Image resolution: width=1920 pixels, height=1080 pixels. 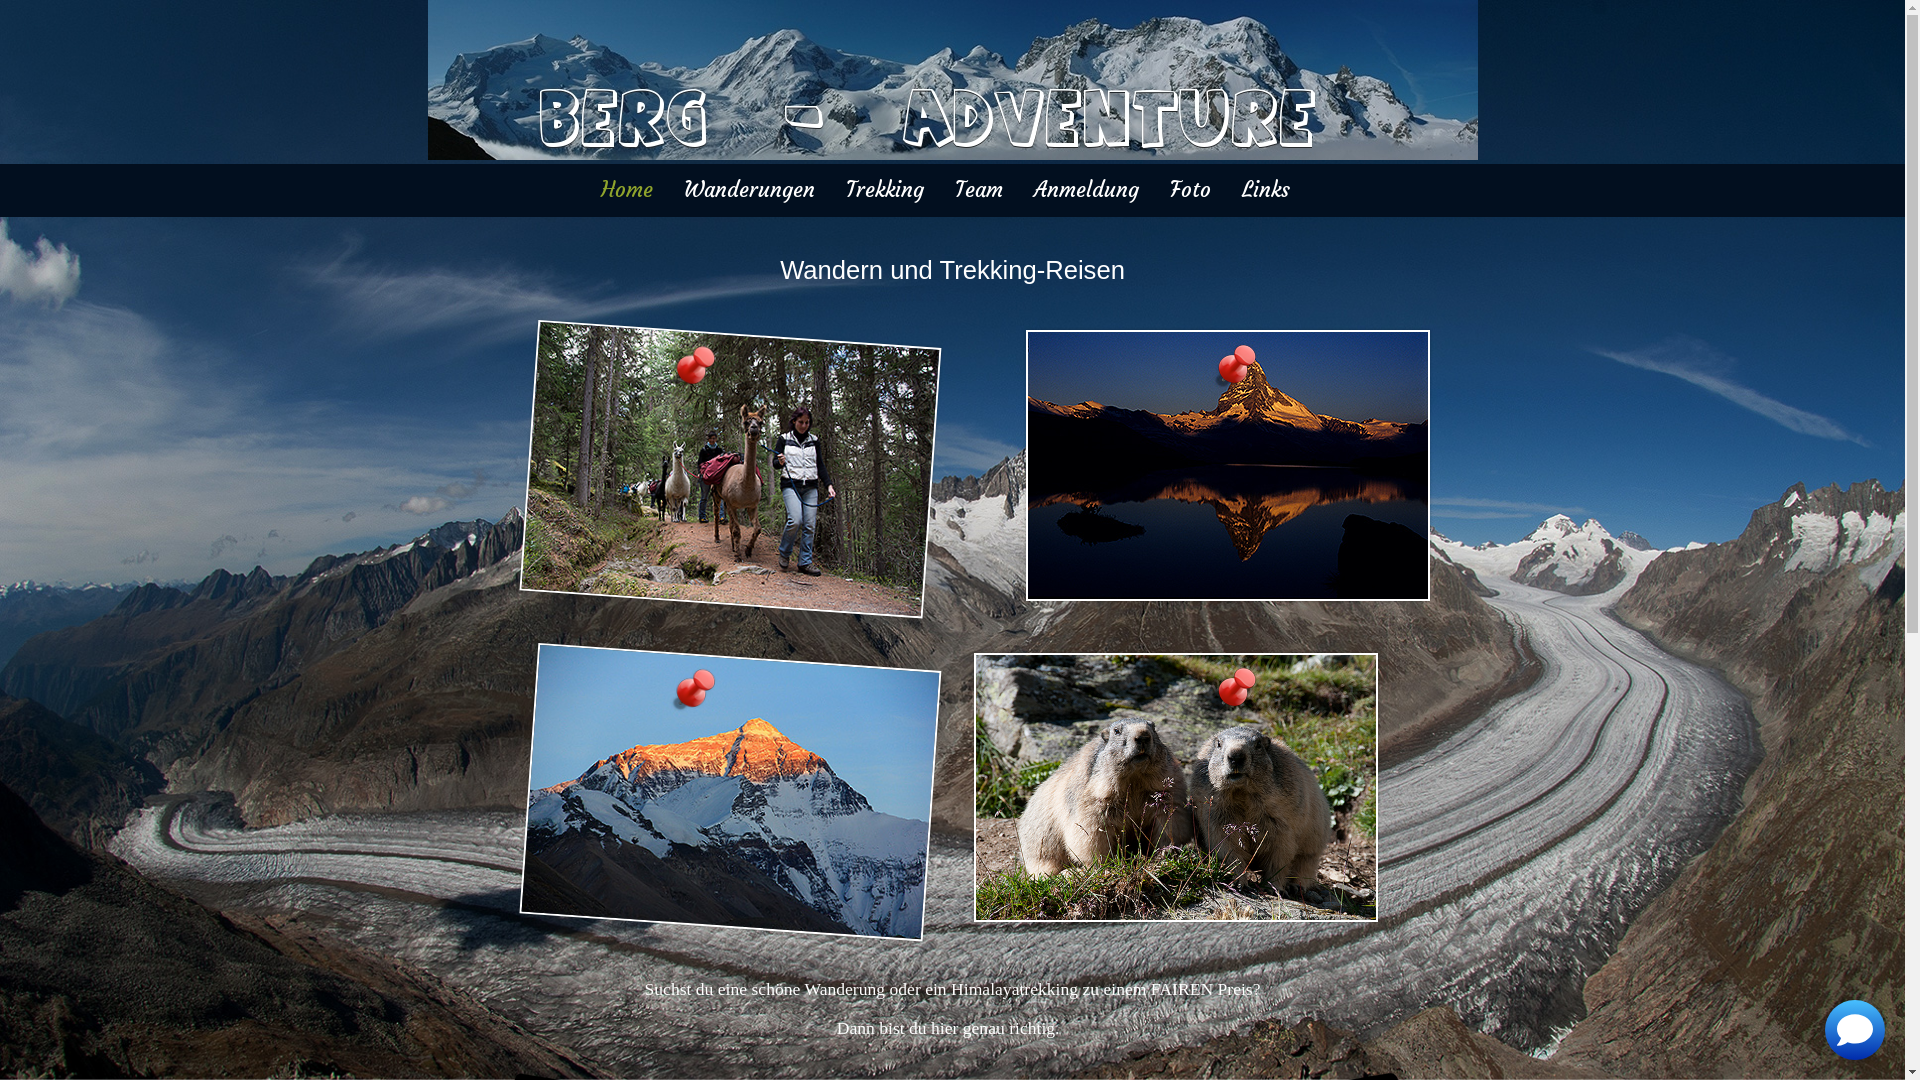 What do you see at coordinates (978, 190) in the screenshot?
I see `Team` at bounding box center [978, 190].